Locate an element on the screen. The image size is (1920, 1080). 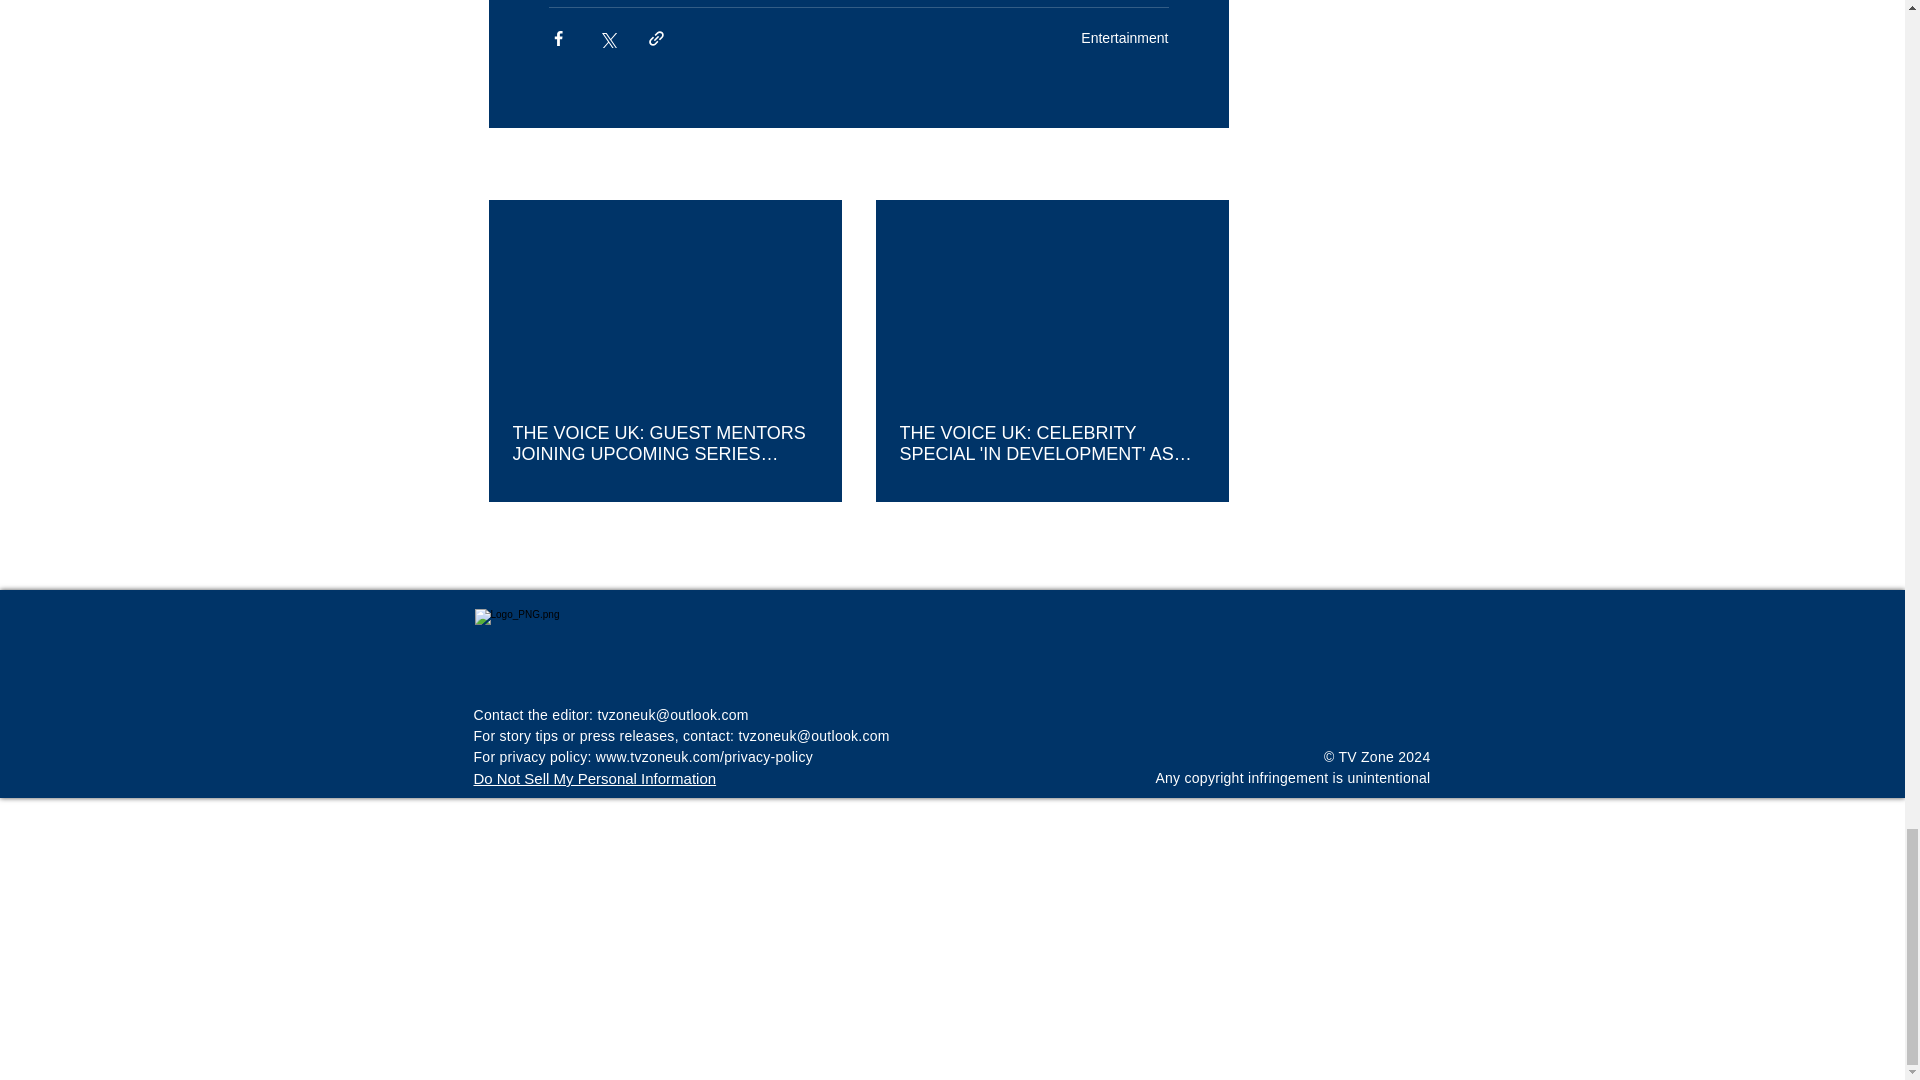
See All is located at coordinates (1206, 166).